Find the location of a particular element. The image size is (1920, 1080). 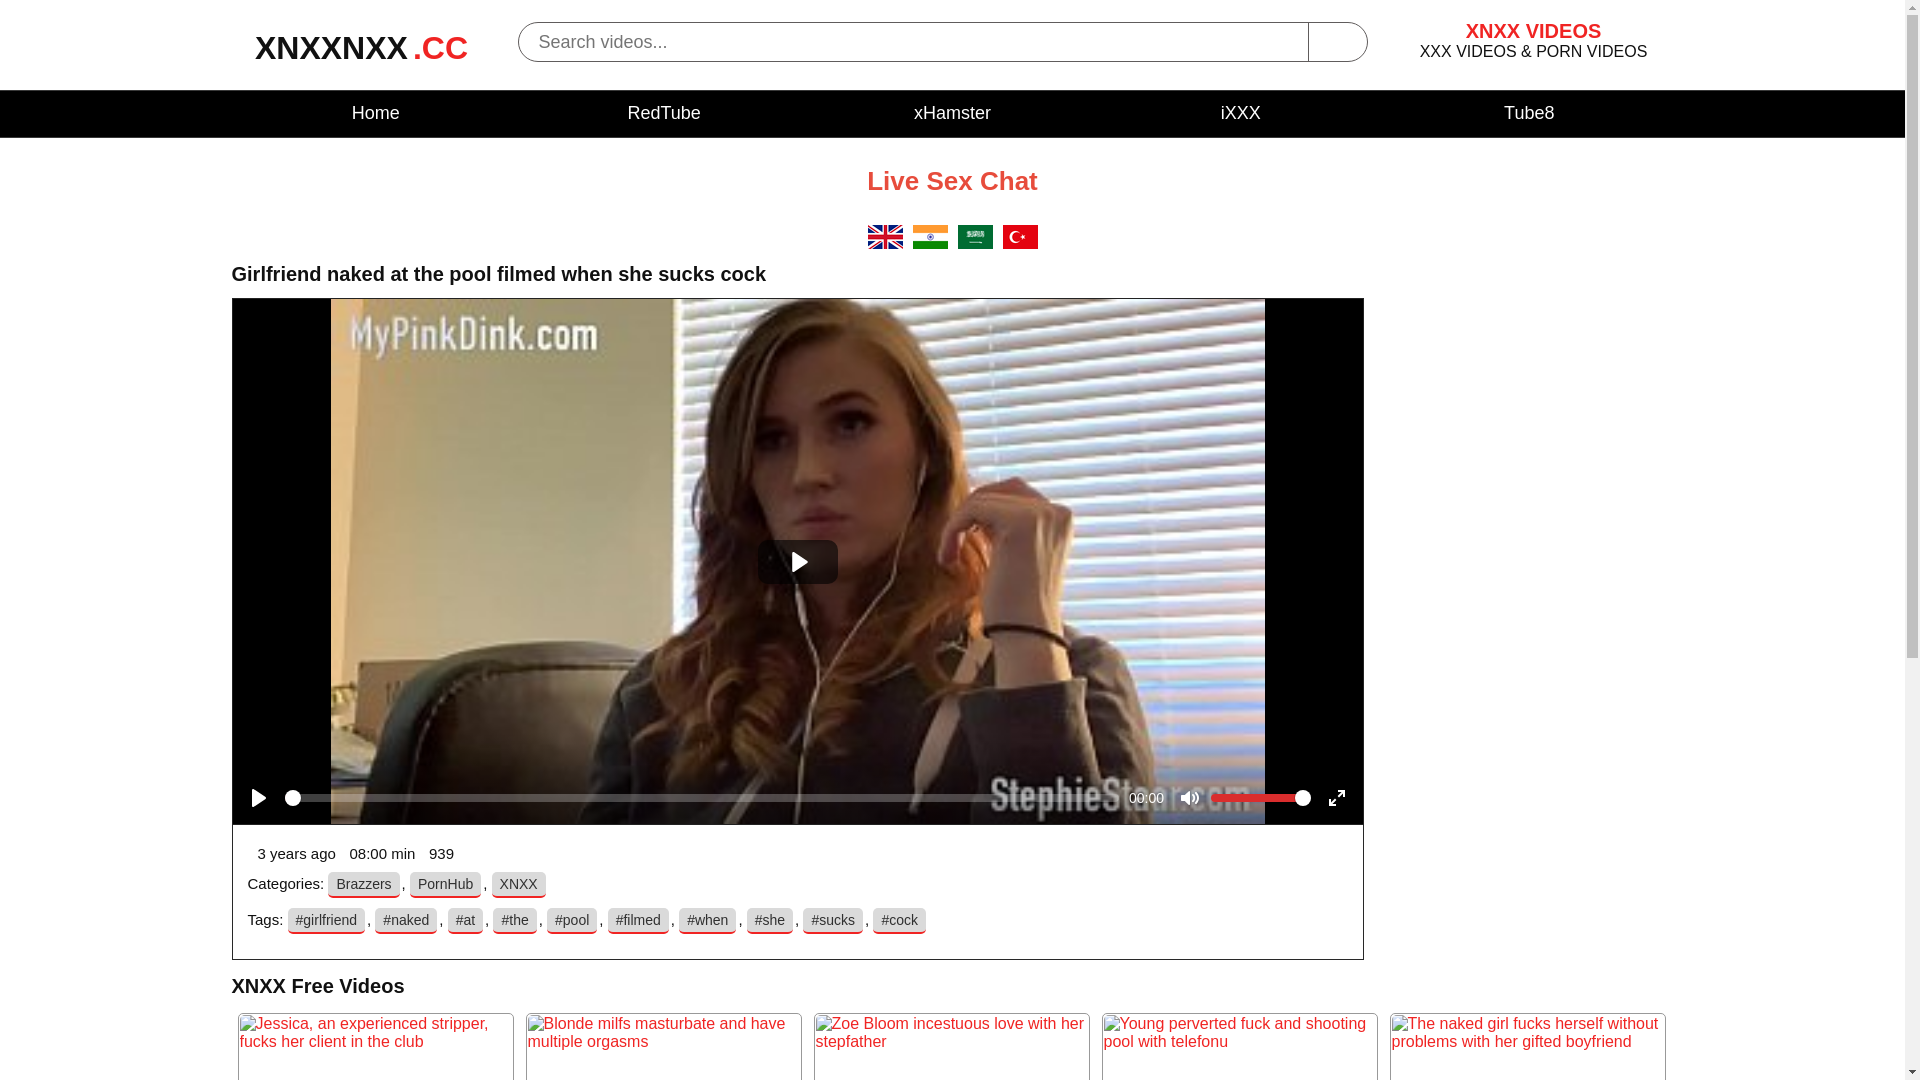

Tube8 is located at coordinates (1529, 113).